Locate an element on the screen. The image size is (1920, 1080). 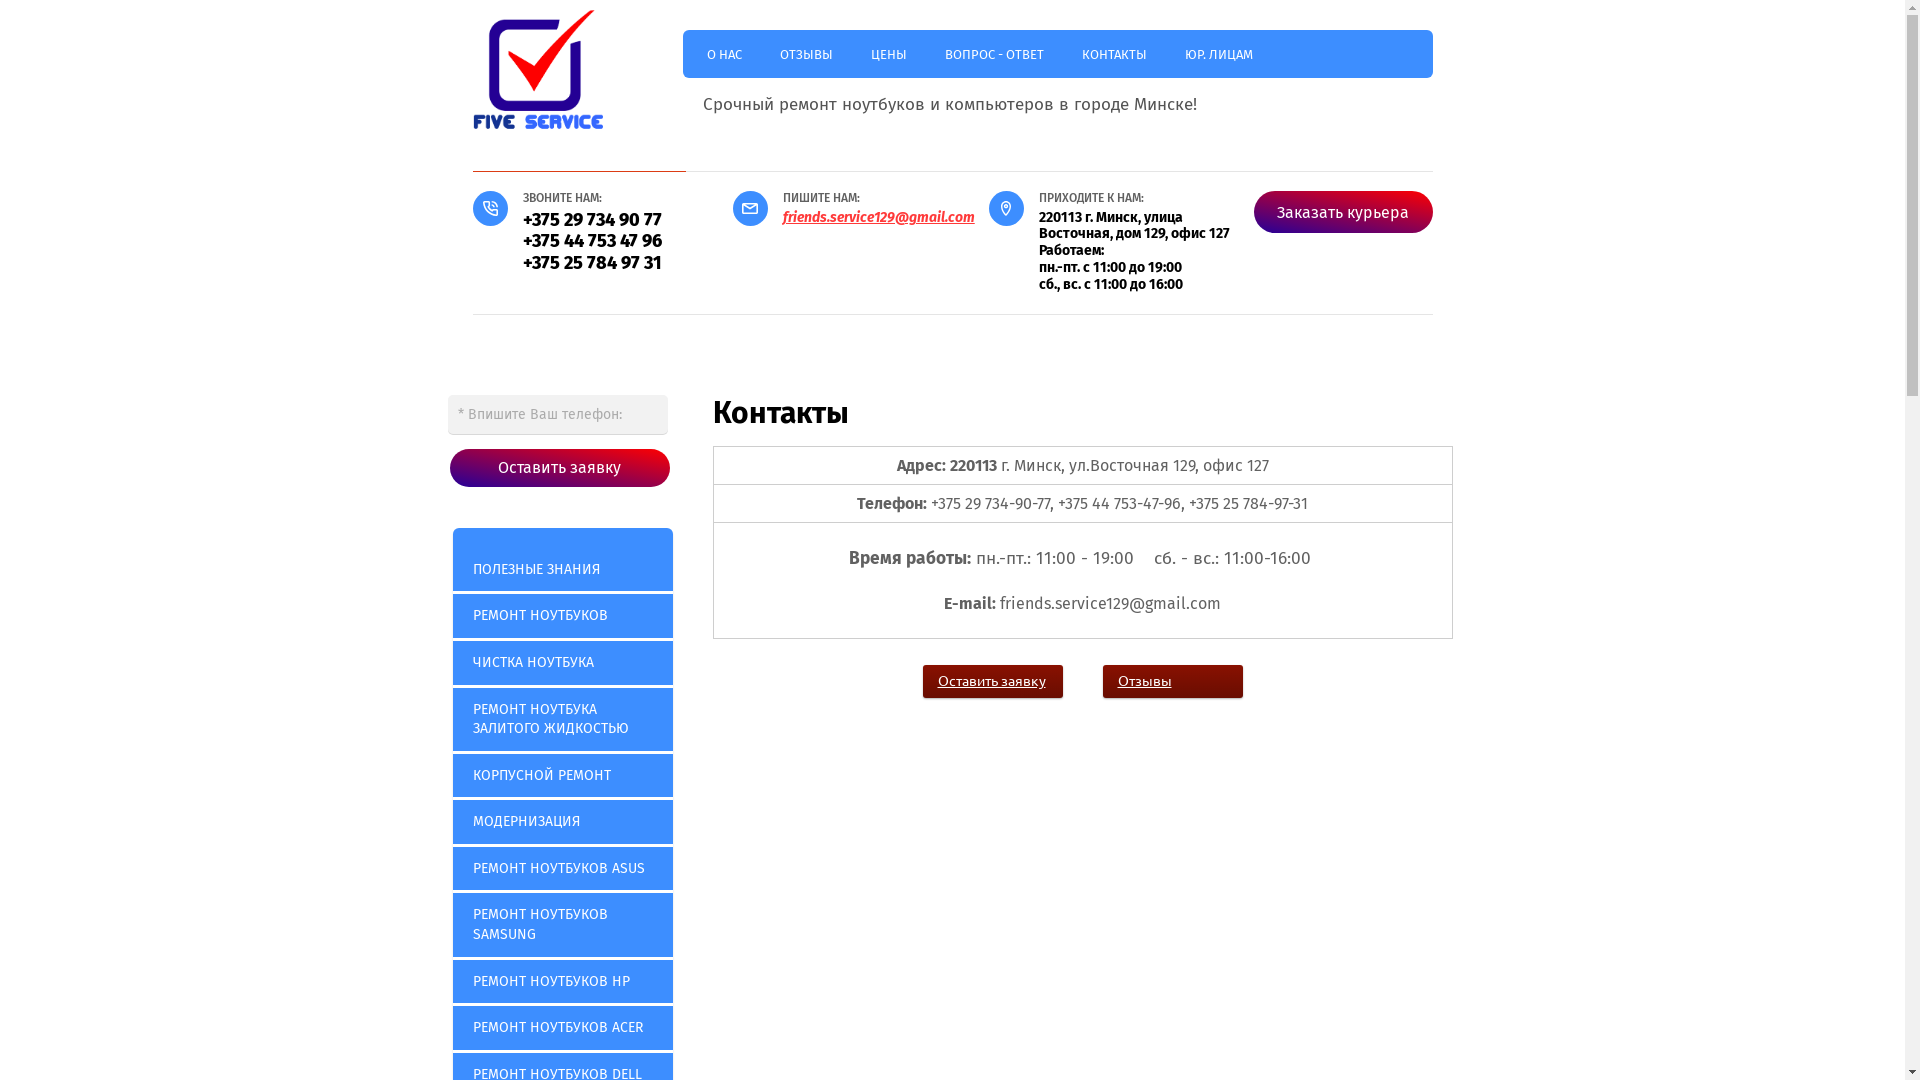
+375 44 753 47 96 is located at coordinates (592, 241).